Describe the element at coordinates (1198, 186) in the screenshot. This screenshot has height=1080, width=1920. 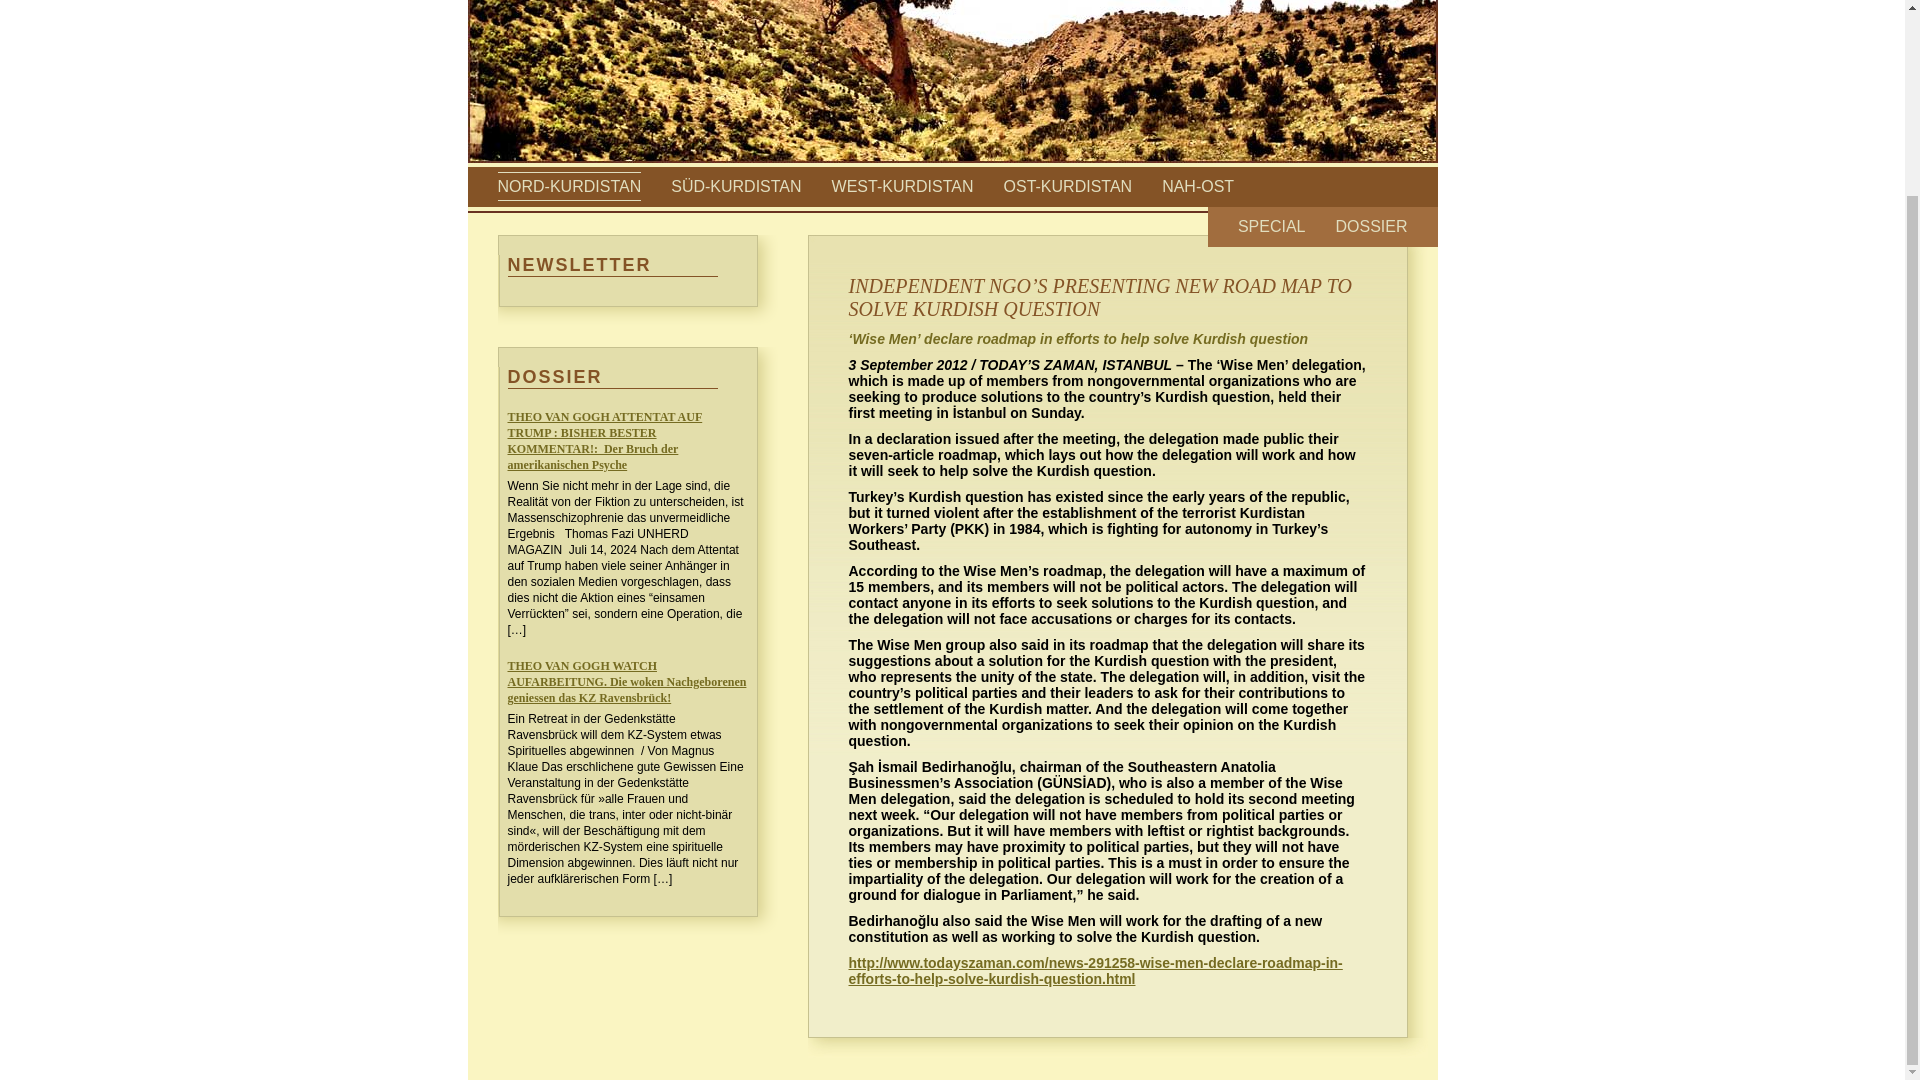
I see `NAH-OST` at that location.